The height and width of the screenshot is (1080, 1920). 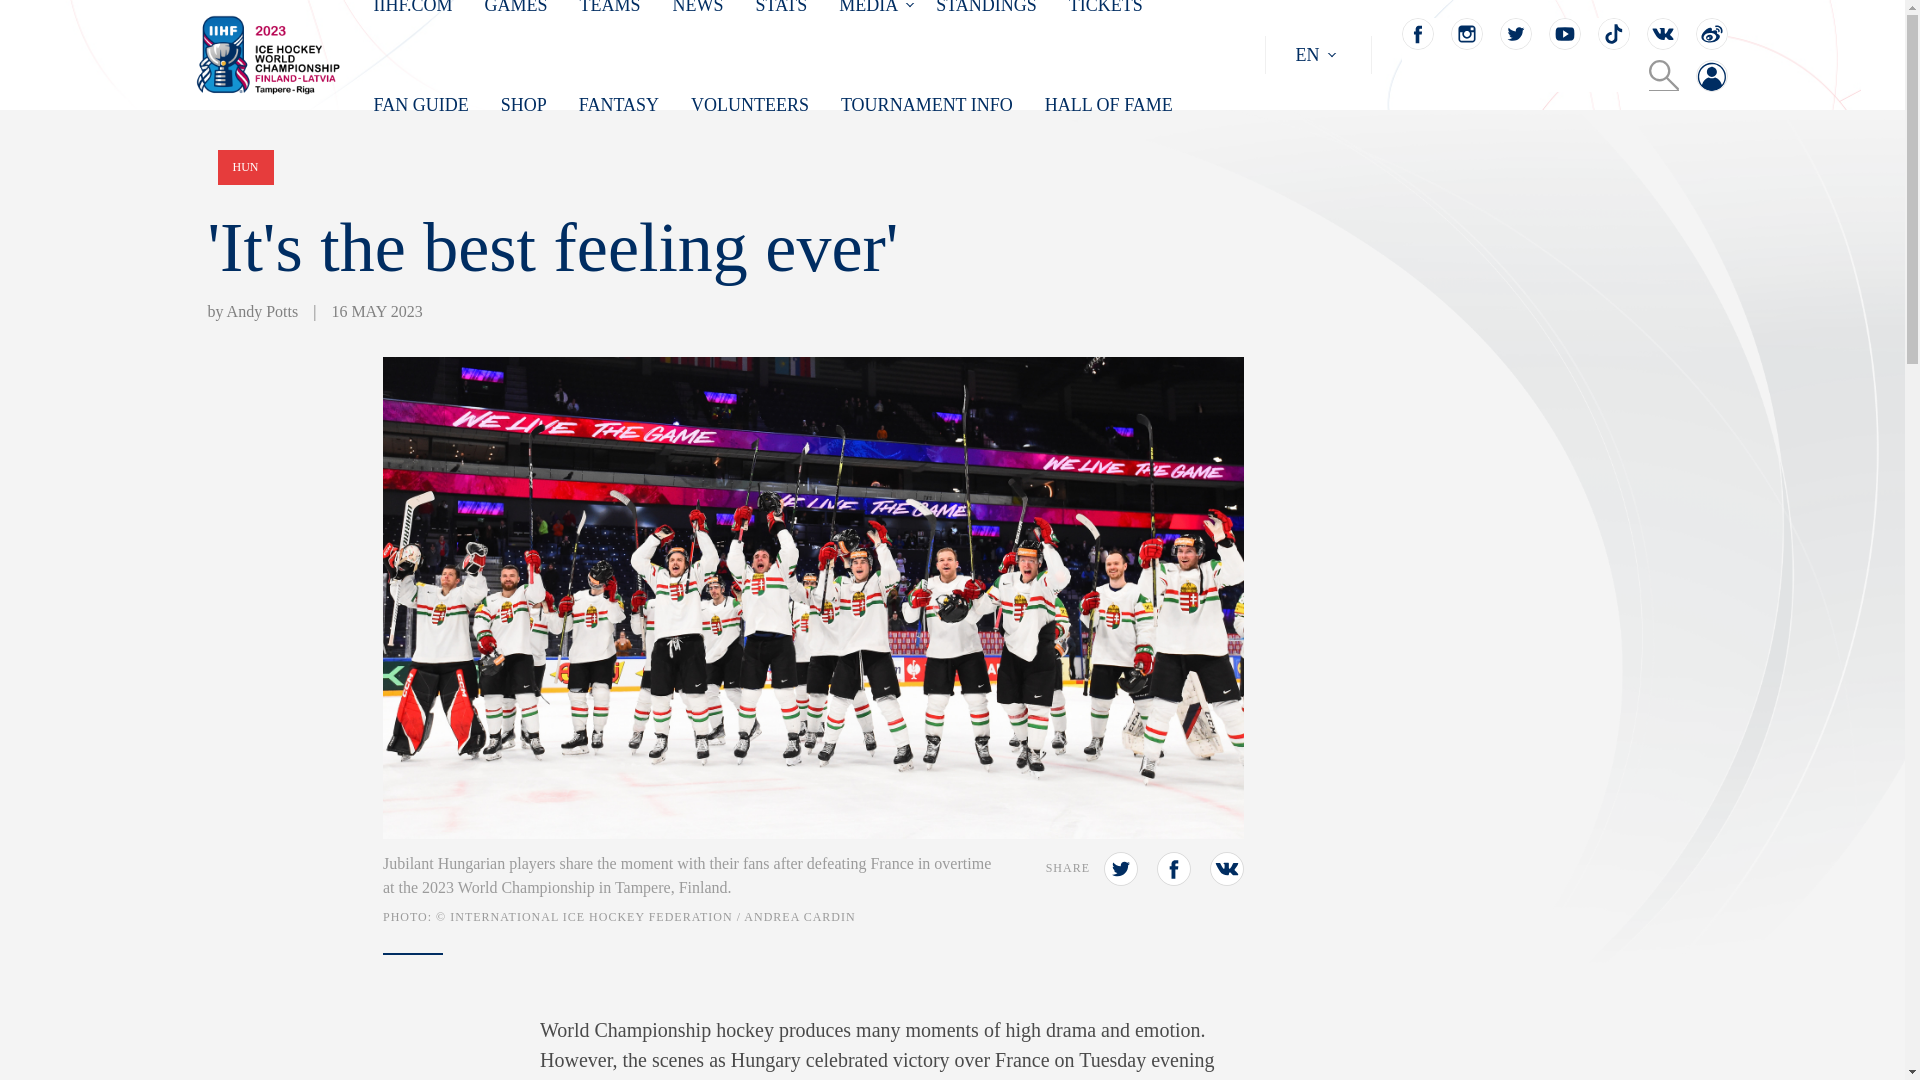 What do you see at coordinates (414, 8) in the screenshot?
I see `IIHF.COM` at bounding box center [414, 8].